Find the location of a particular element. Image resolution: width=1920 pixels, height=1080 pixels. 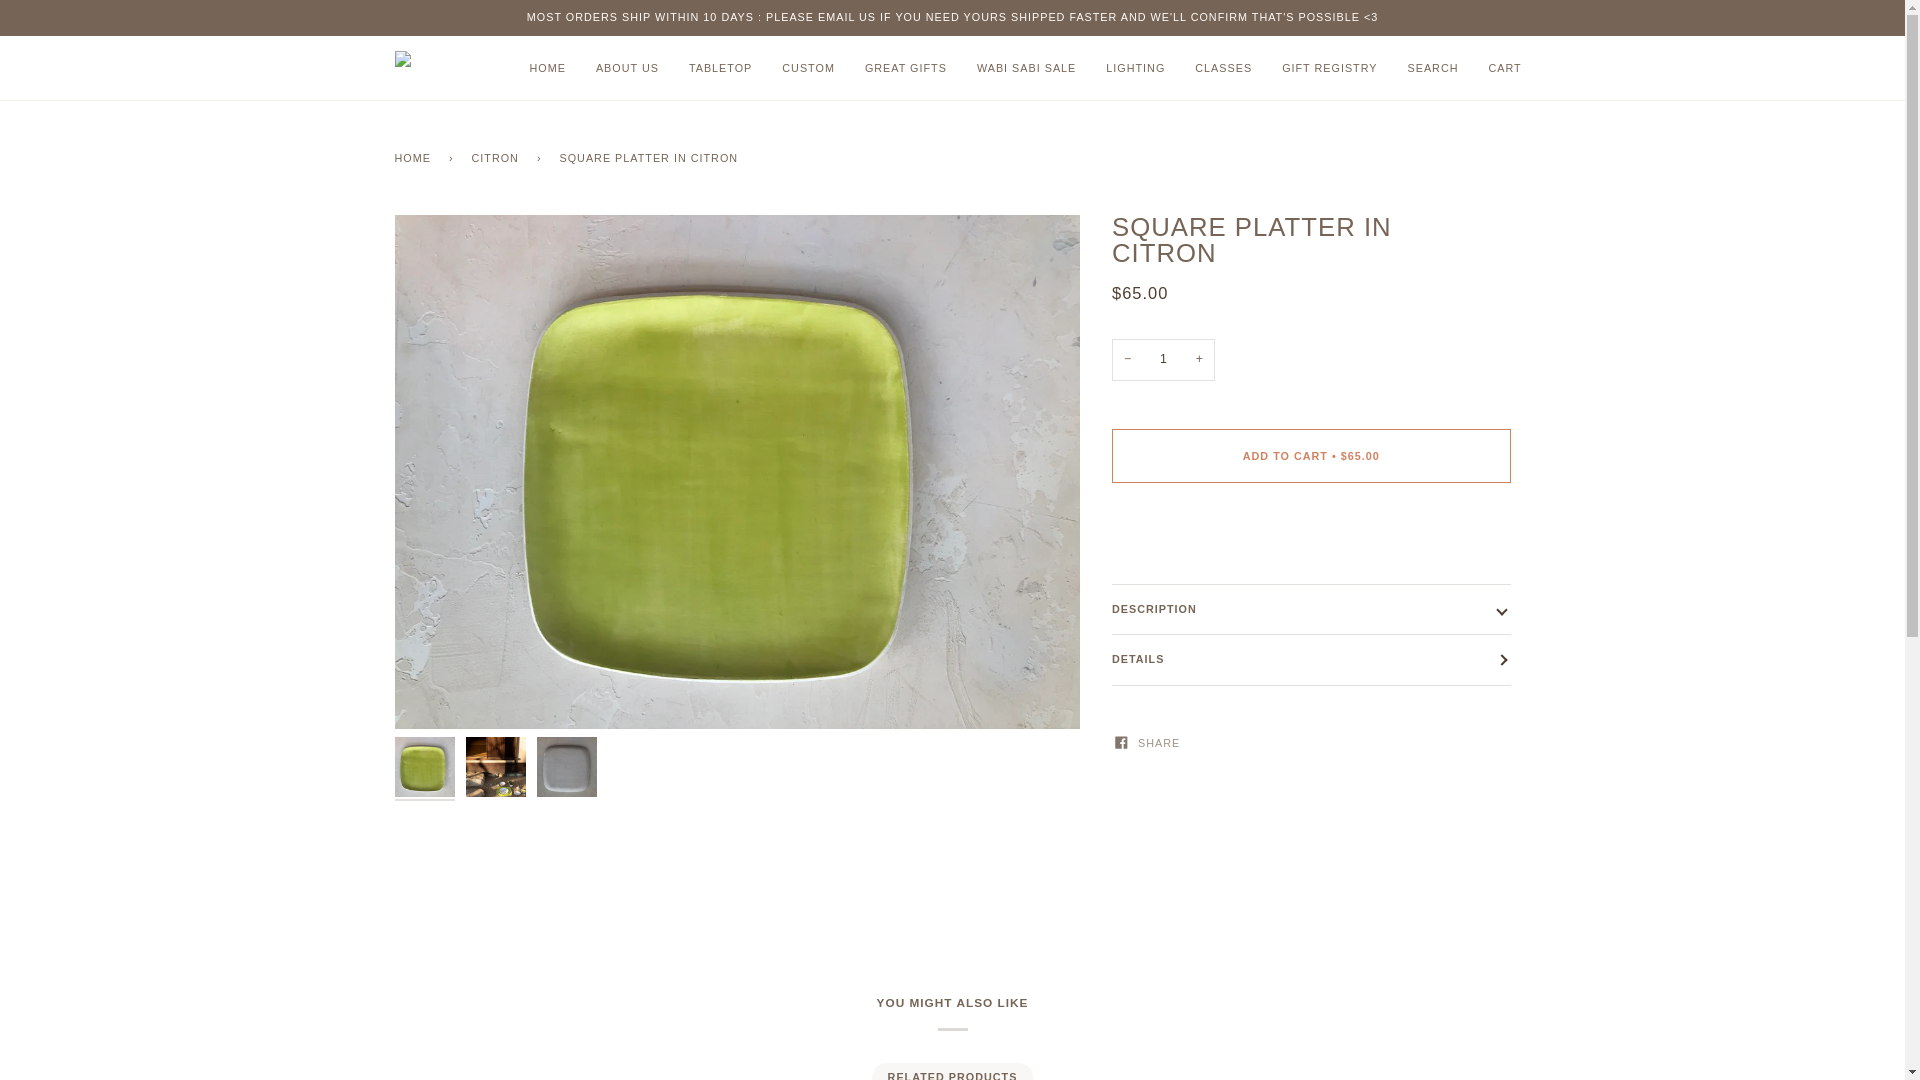

1 is located at coordinates (1163, 360).